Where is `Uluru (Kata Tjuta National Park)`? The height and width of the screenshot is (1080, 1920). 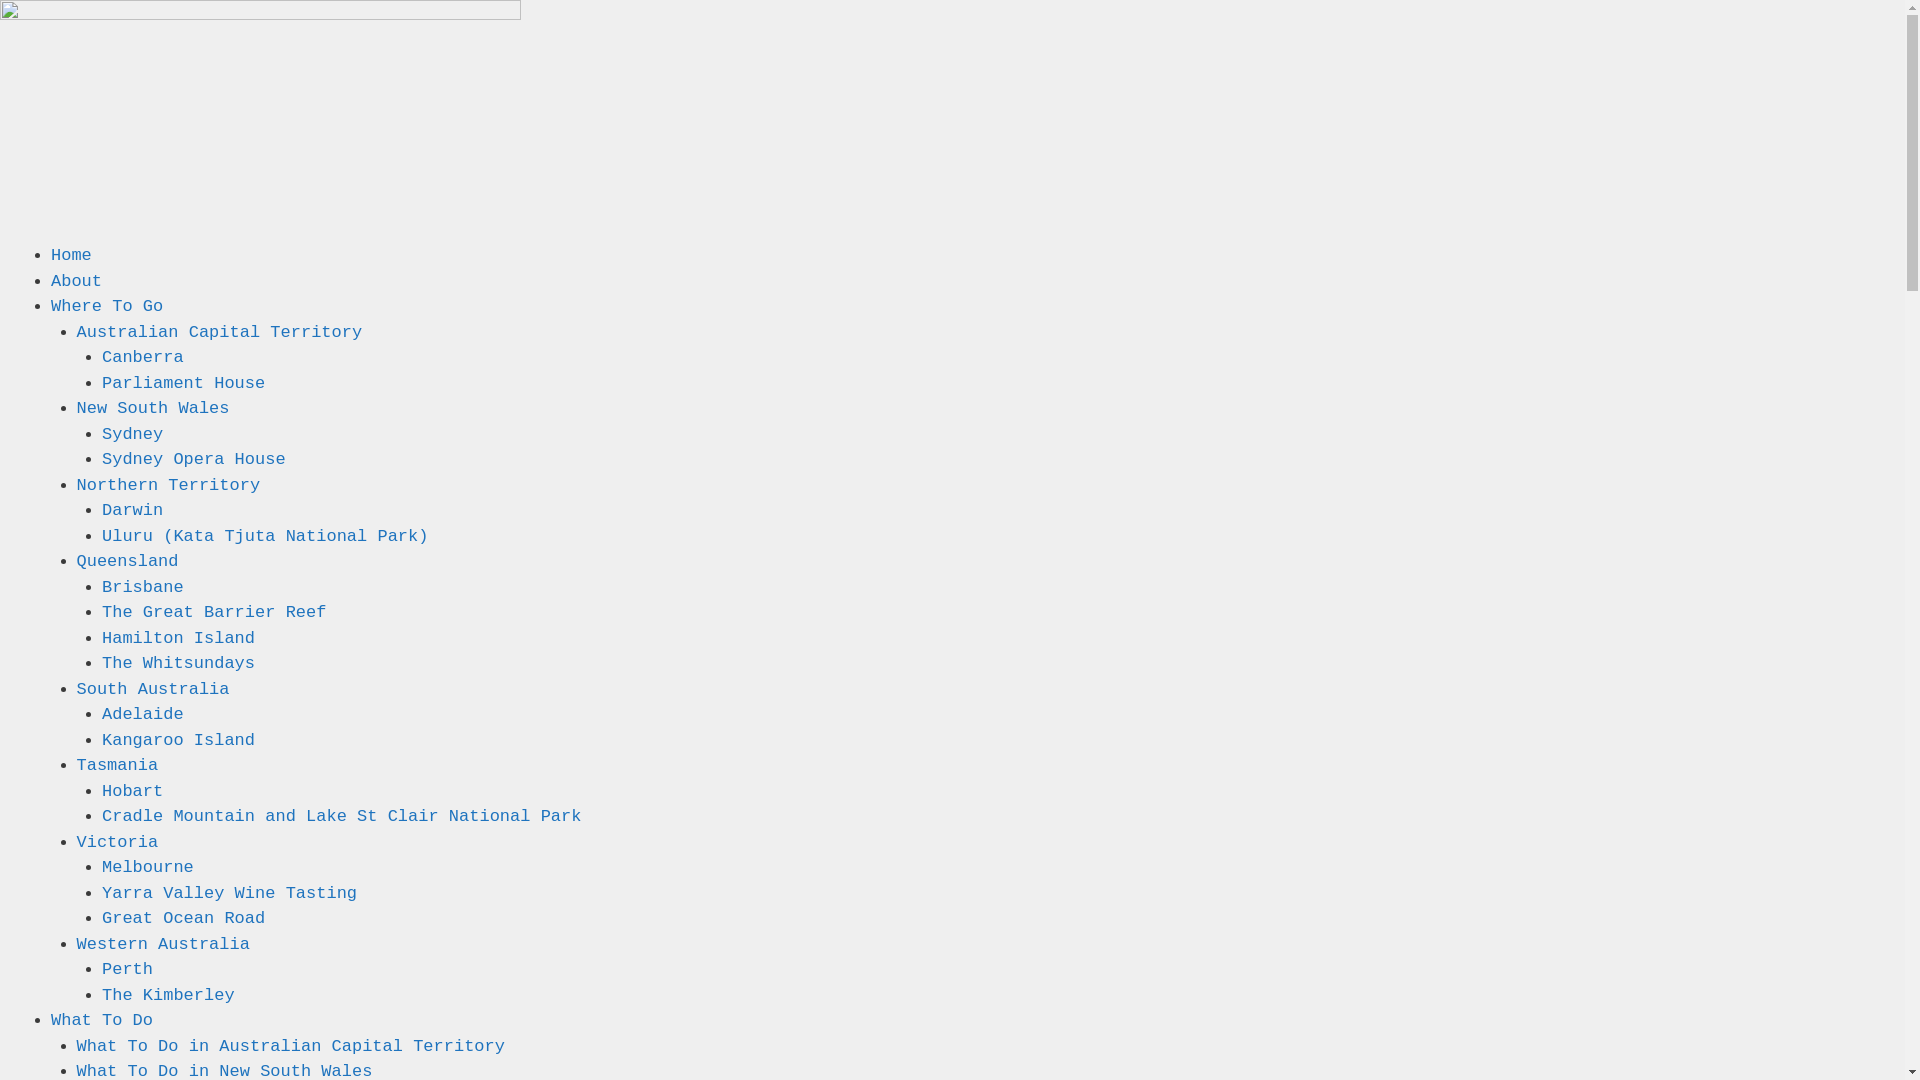
Uluru (Kata Tjuta National Park) is located at coordinates (265, 536).